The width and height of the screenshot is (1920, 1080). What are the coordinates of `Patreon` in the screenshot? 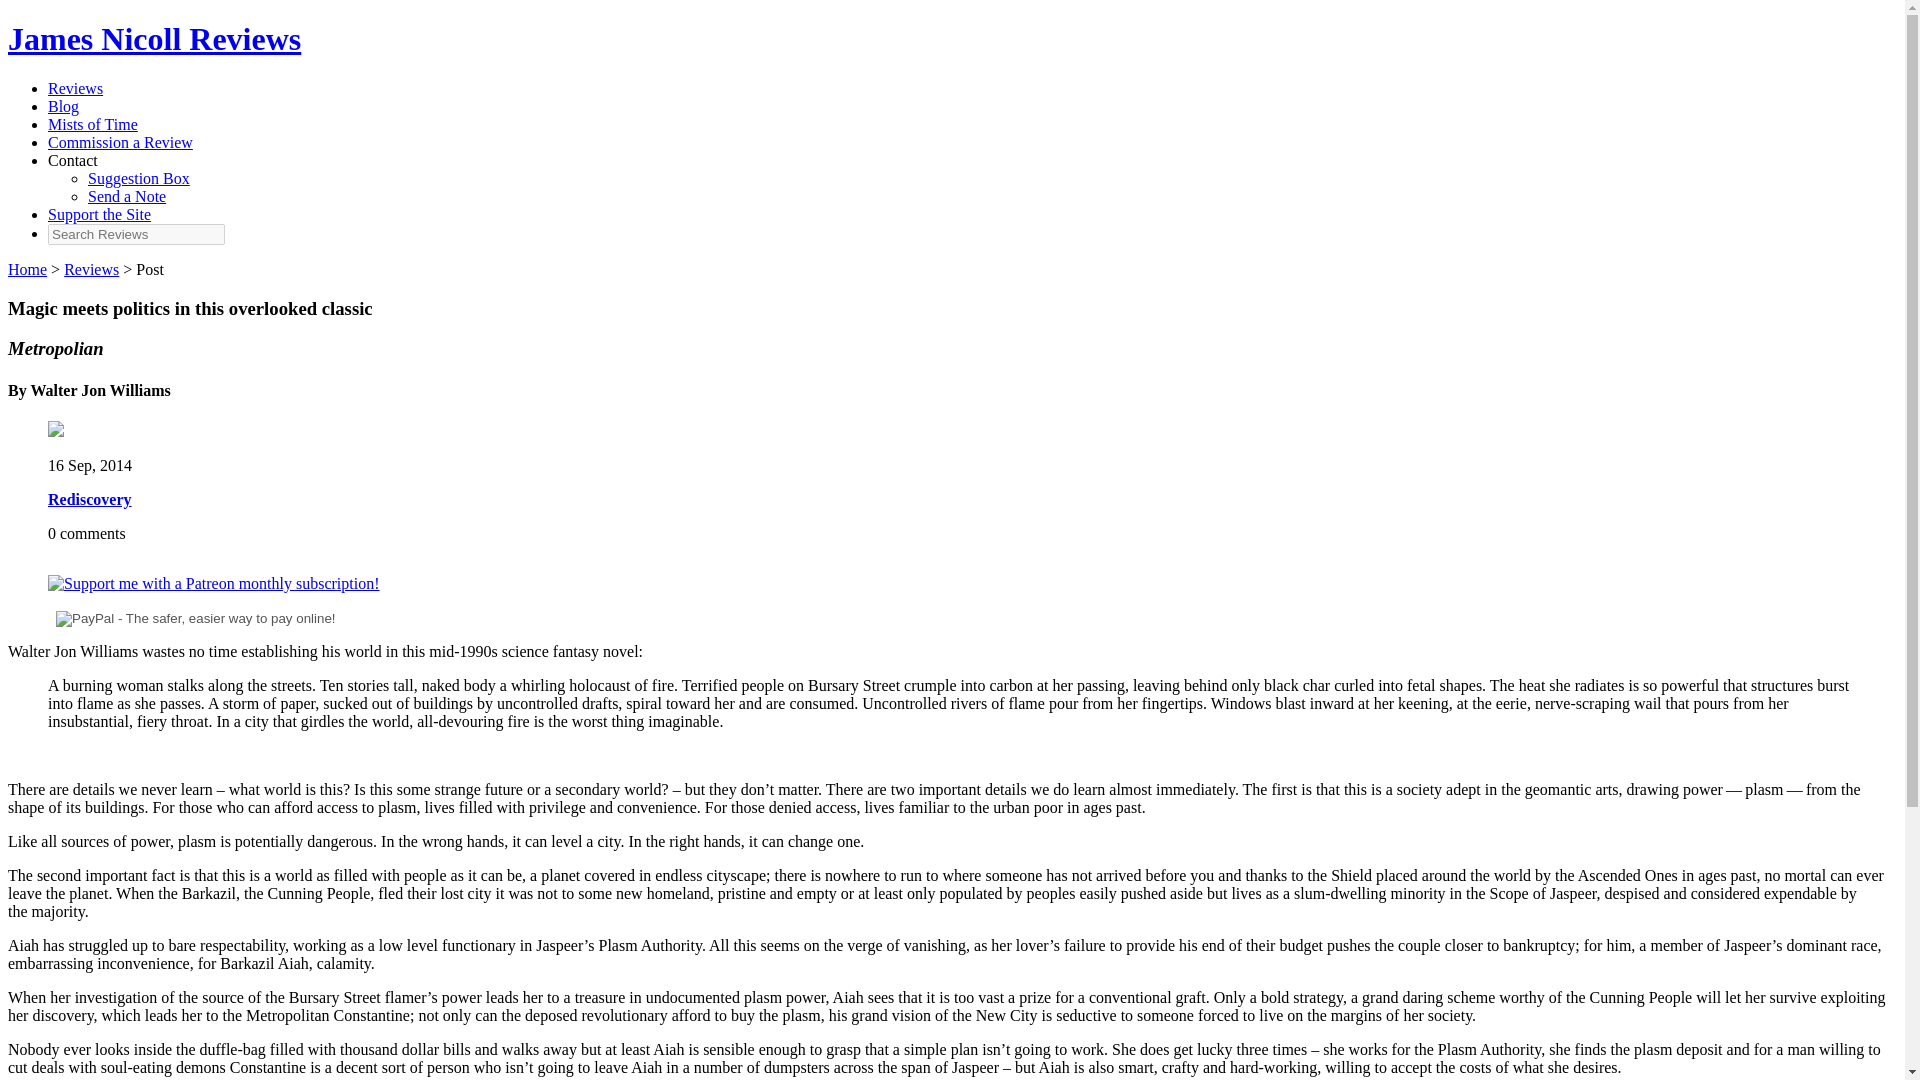 It's located at (214, 582).